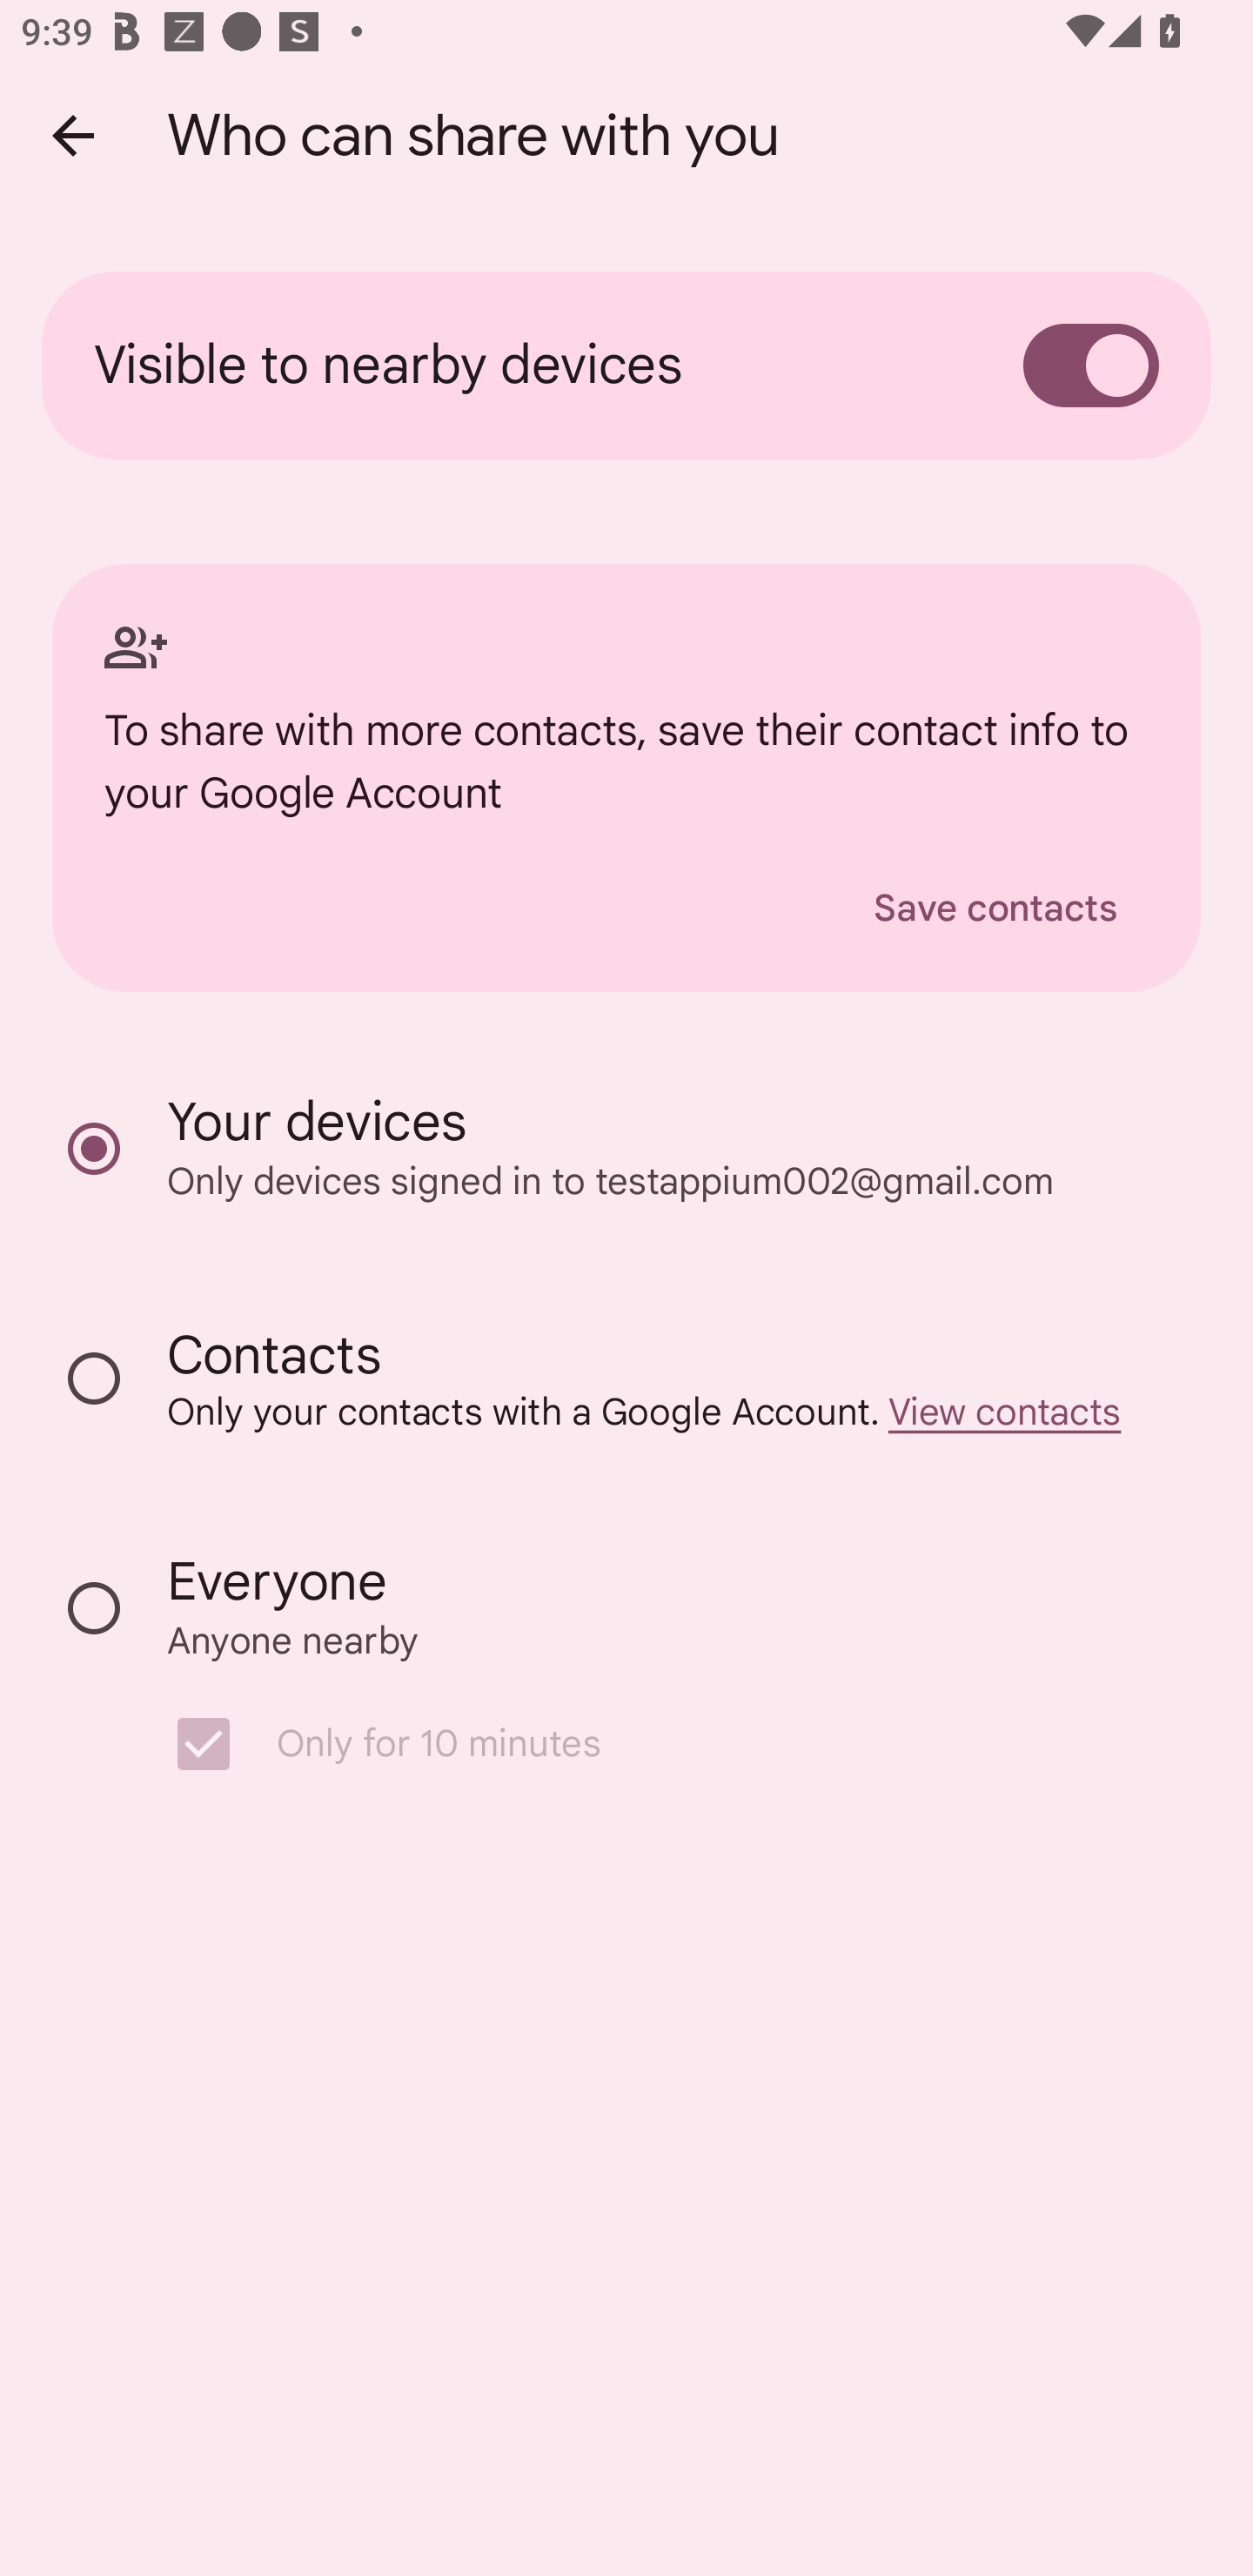 The width and height of the screenshot is (1253, 2576). What do you see at coordinates (626, 364) in the screenshot?
I see `Visible to nearby devices` at bounding box center [626, 364].